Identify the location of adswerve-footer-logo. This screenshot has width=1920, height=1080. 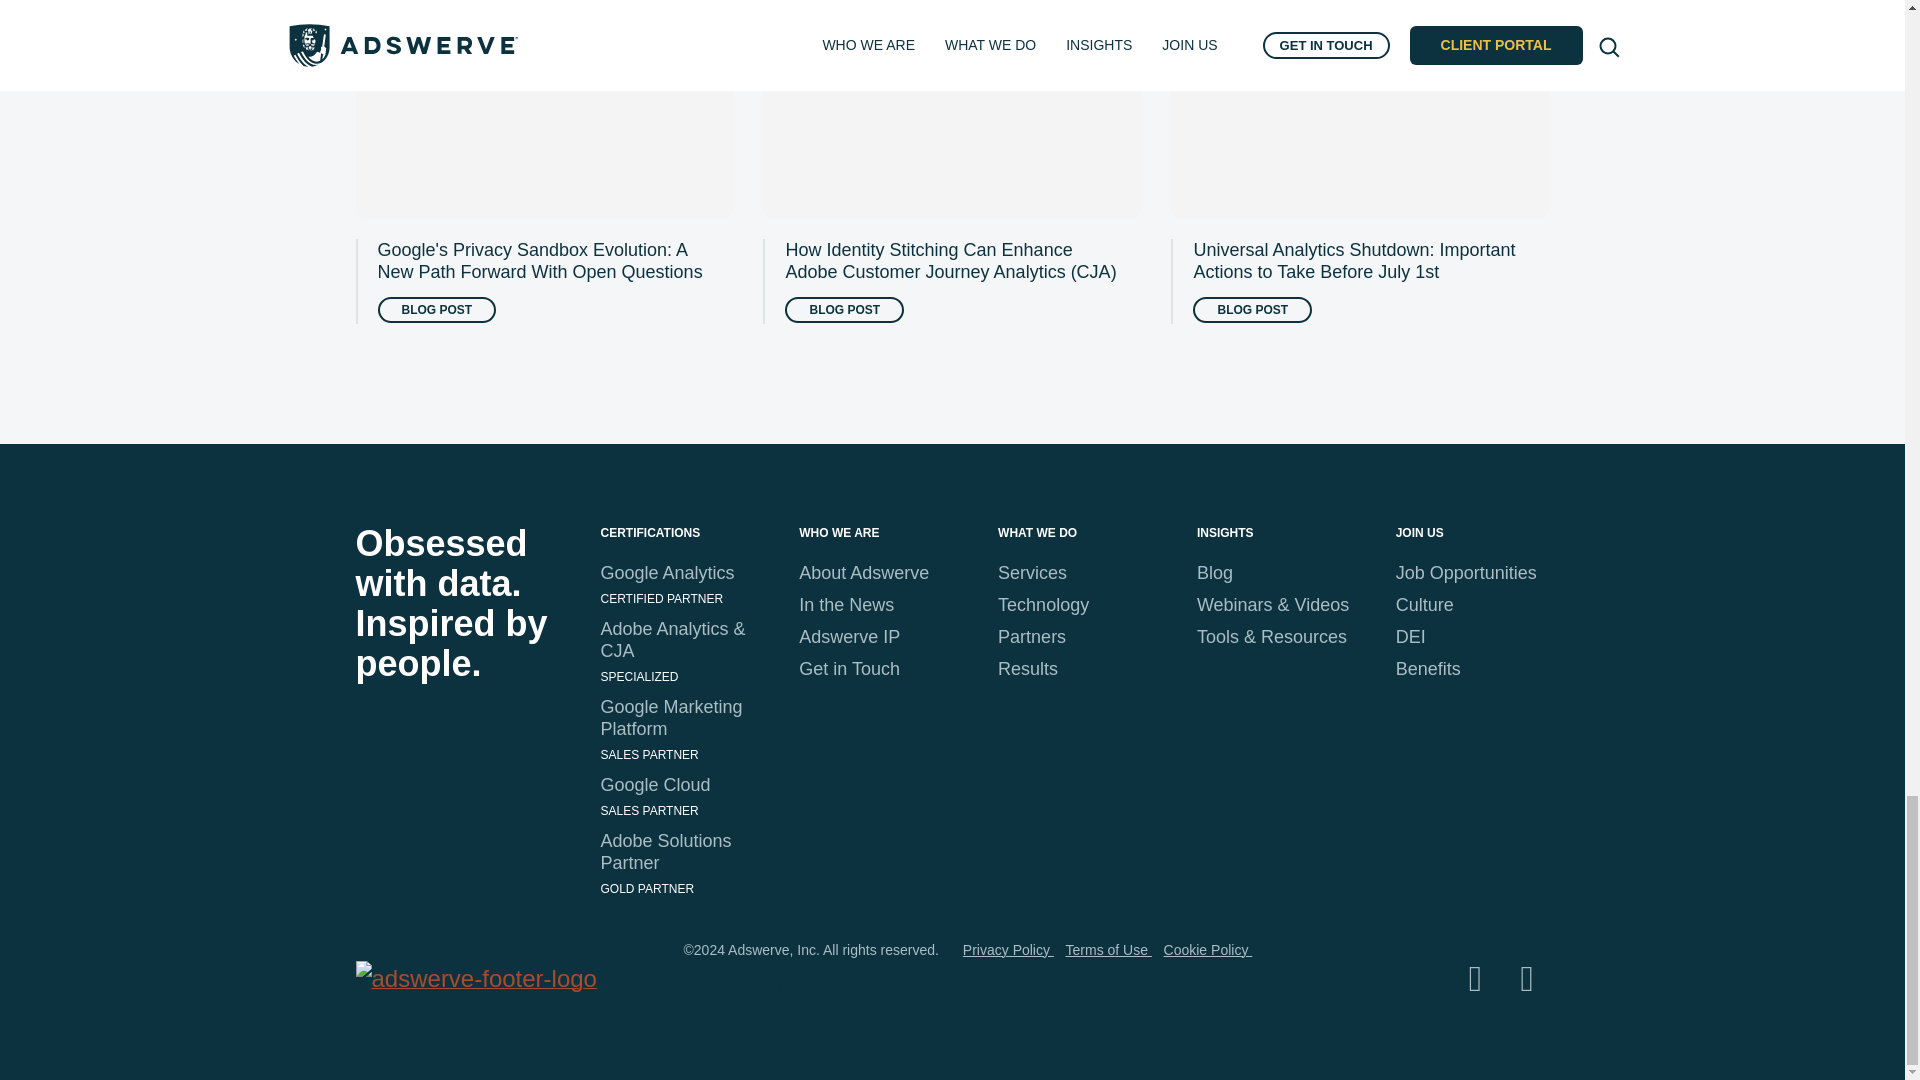
(484, 978).